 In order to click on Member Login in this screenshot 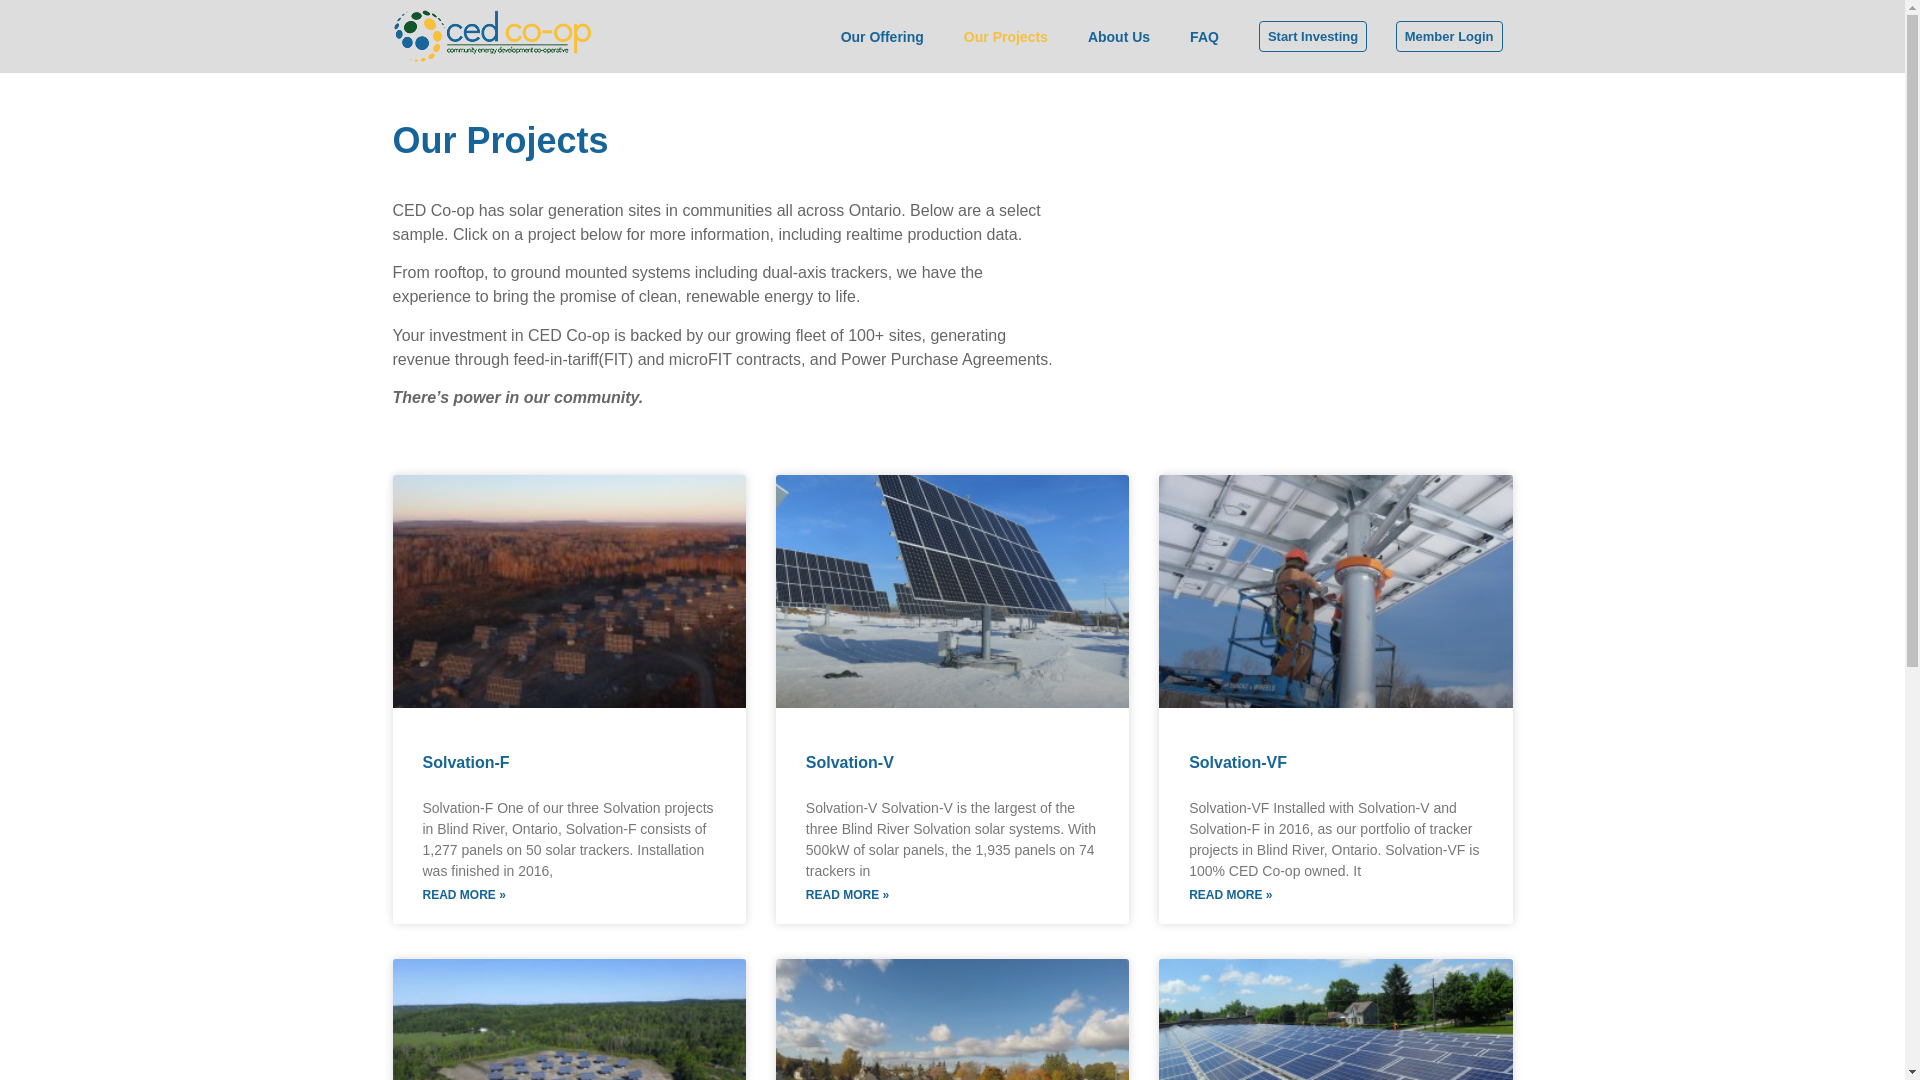, I will do `click(1449, 36)`.